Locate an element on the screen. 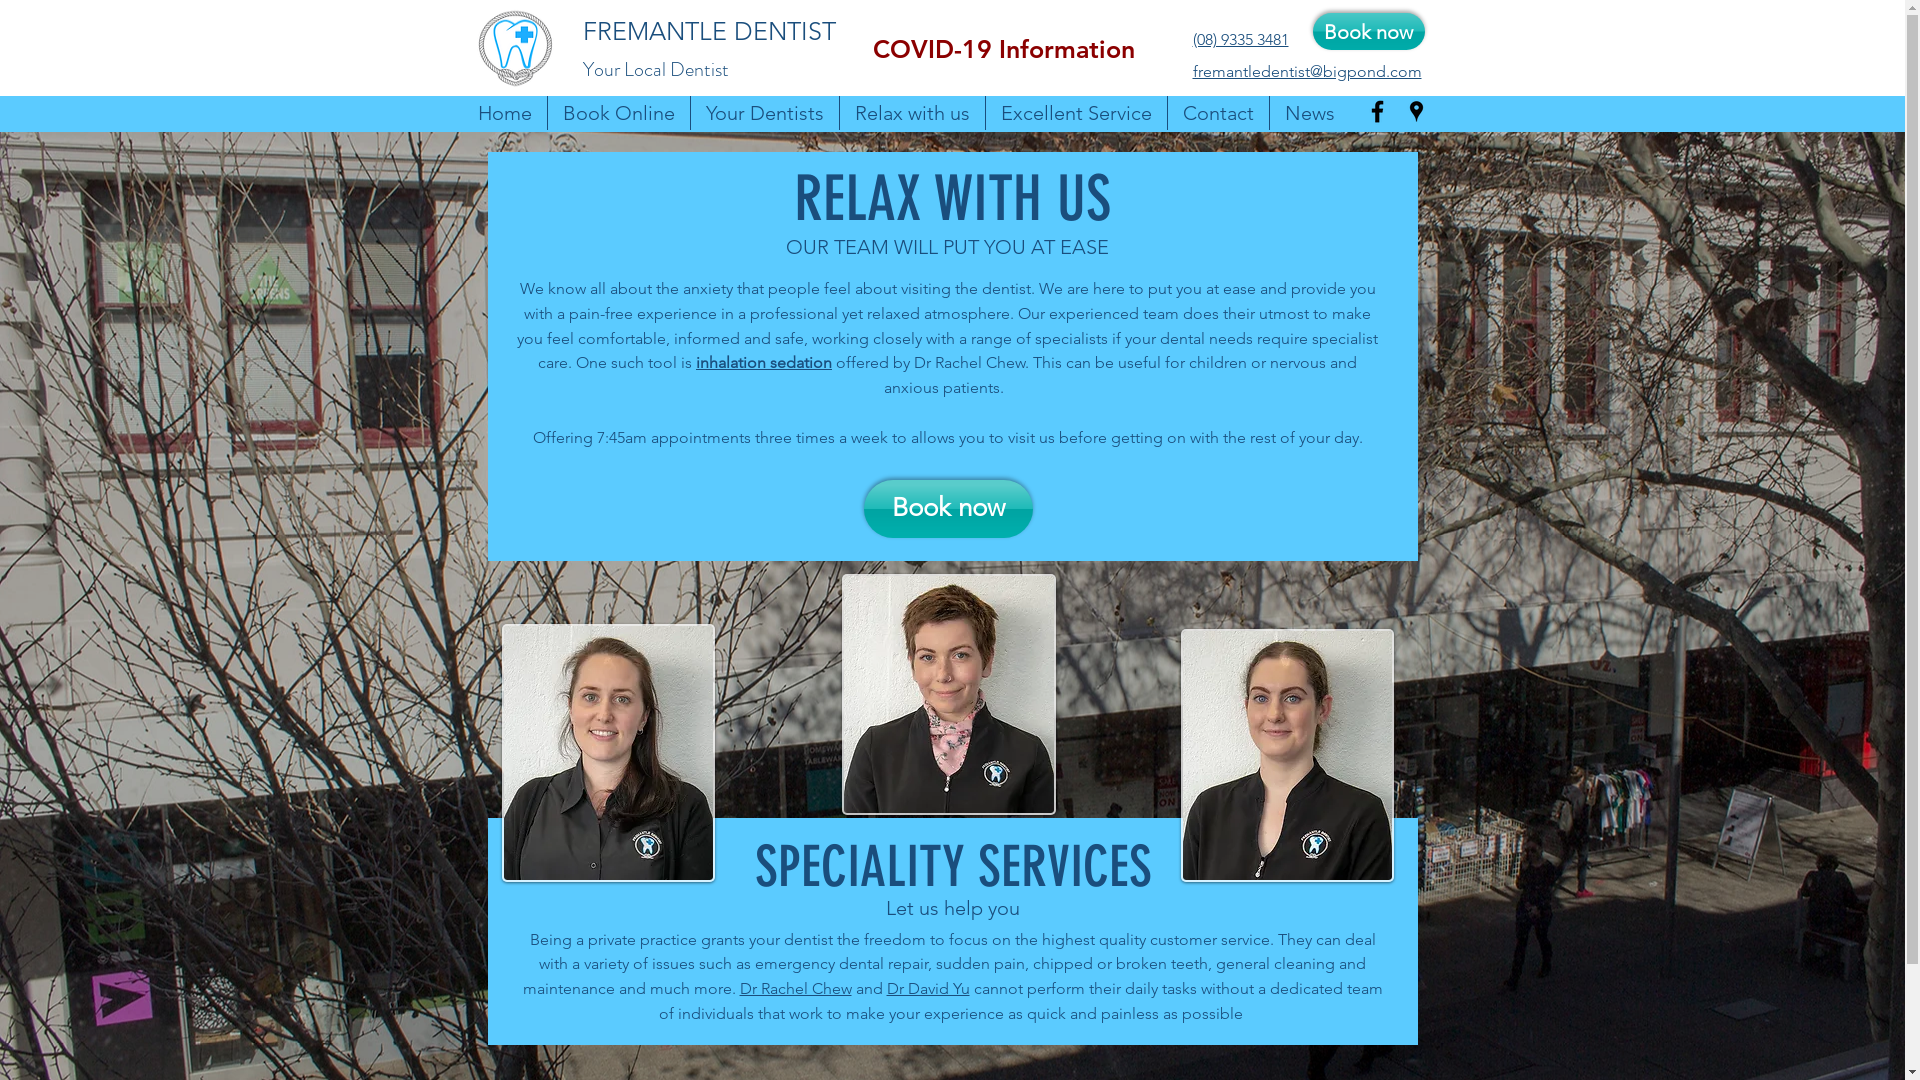 The image size is (1920, 1080). Yu Cockerill, Your Fremantle Dentist- Administrator is located at coordinates (608, 752).